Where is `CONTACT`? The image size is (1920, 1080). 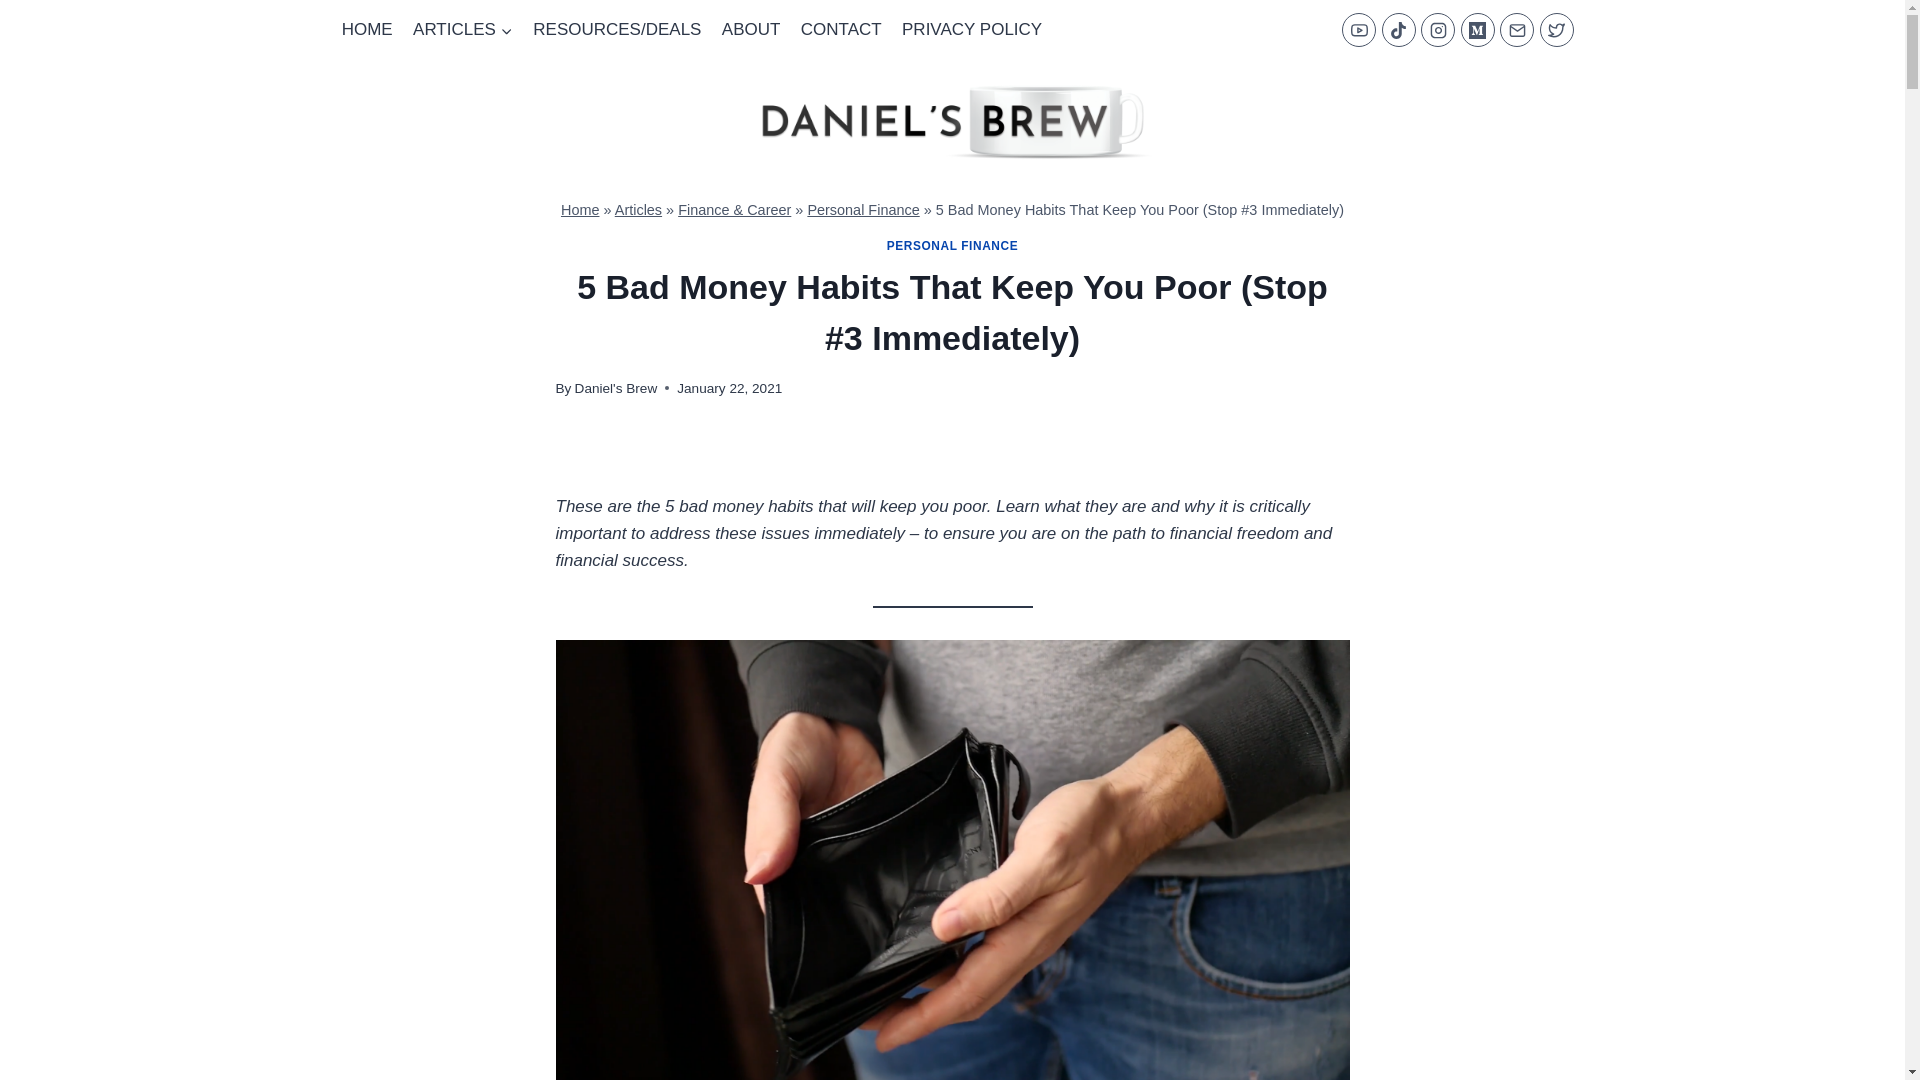
CONTACT is located at coordinates (842, 30).